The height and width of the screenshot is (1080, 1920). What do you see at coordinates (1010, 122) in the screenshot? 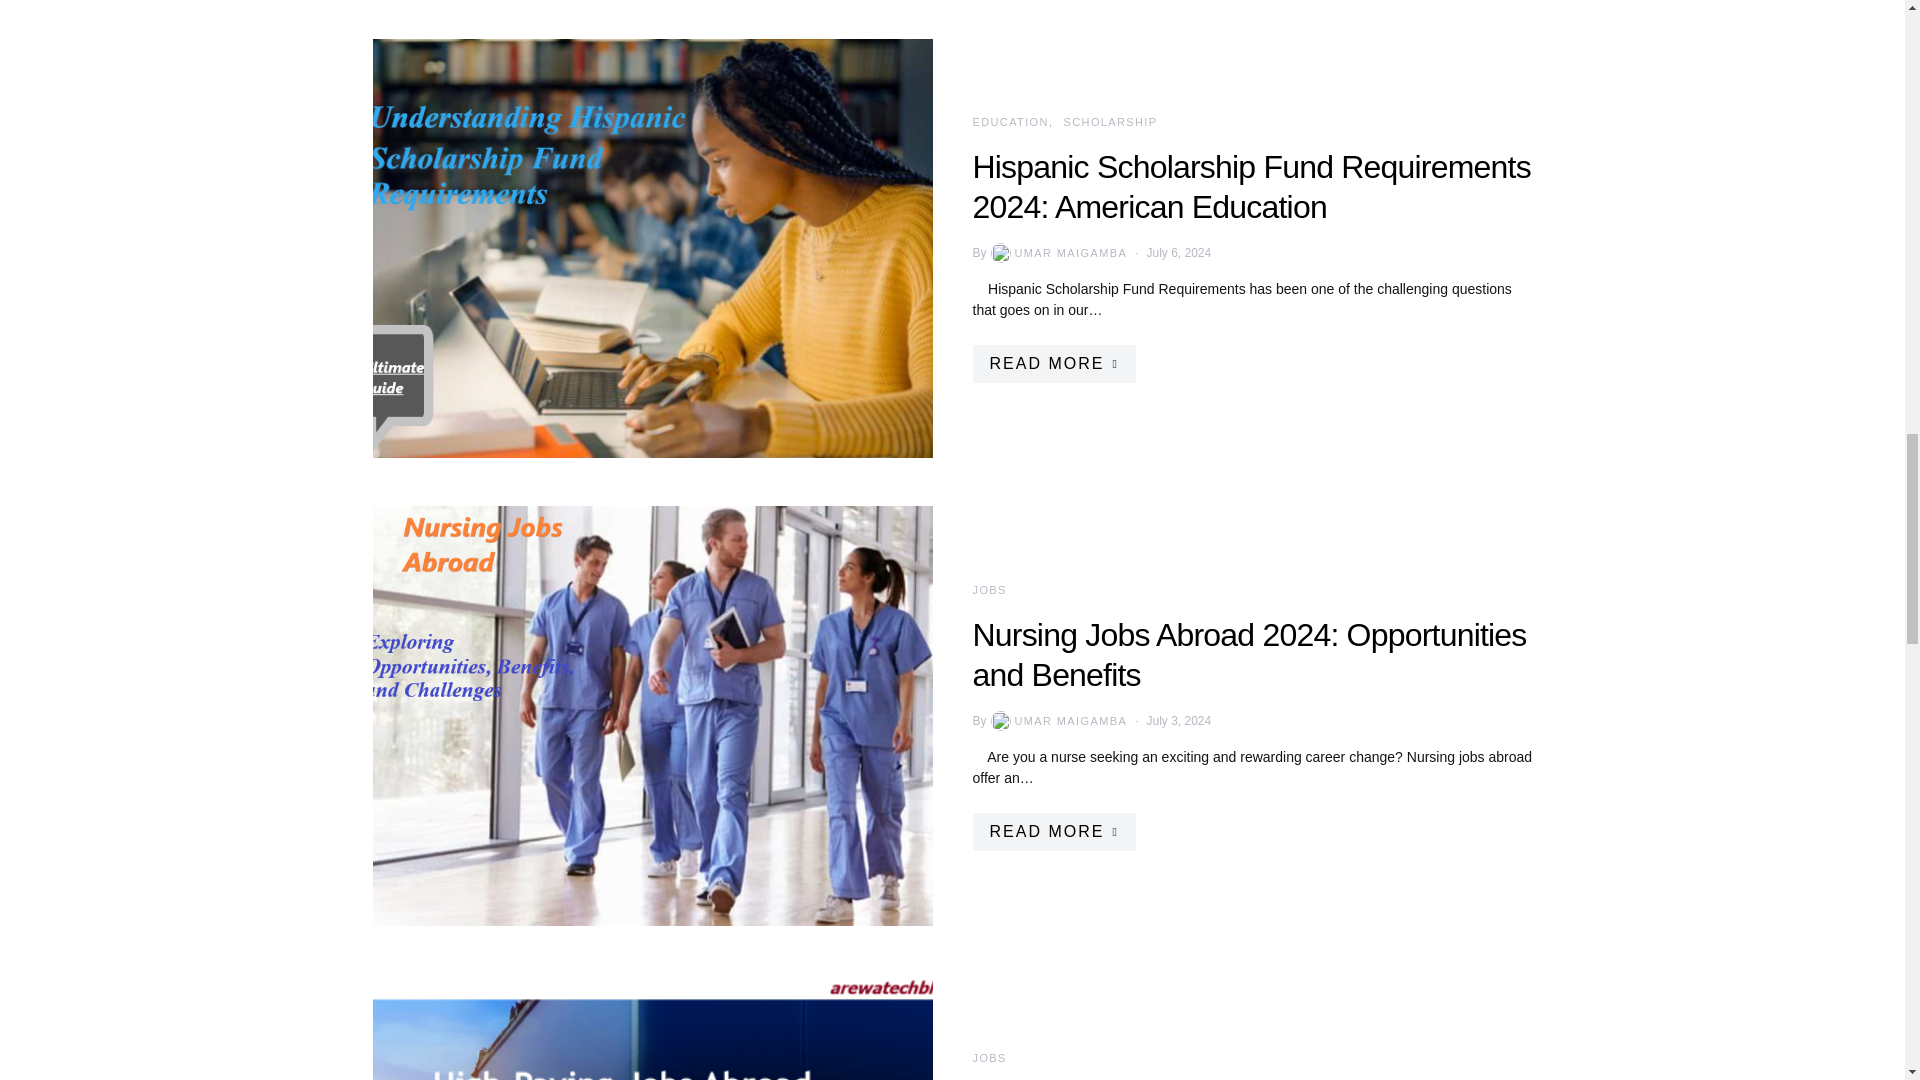
I see `EDUCATION` at bounding box center [1010, 122].